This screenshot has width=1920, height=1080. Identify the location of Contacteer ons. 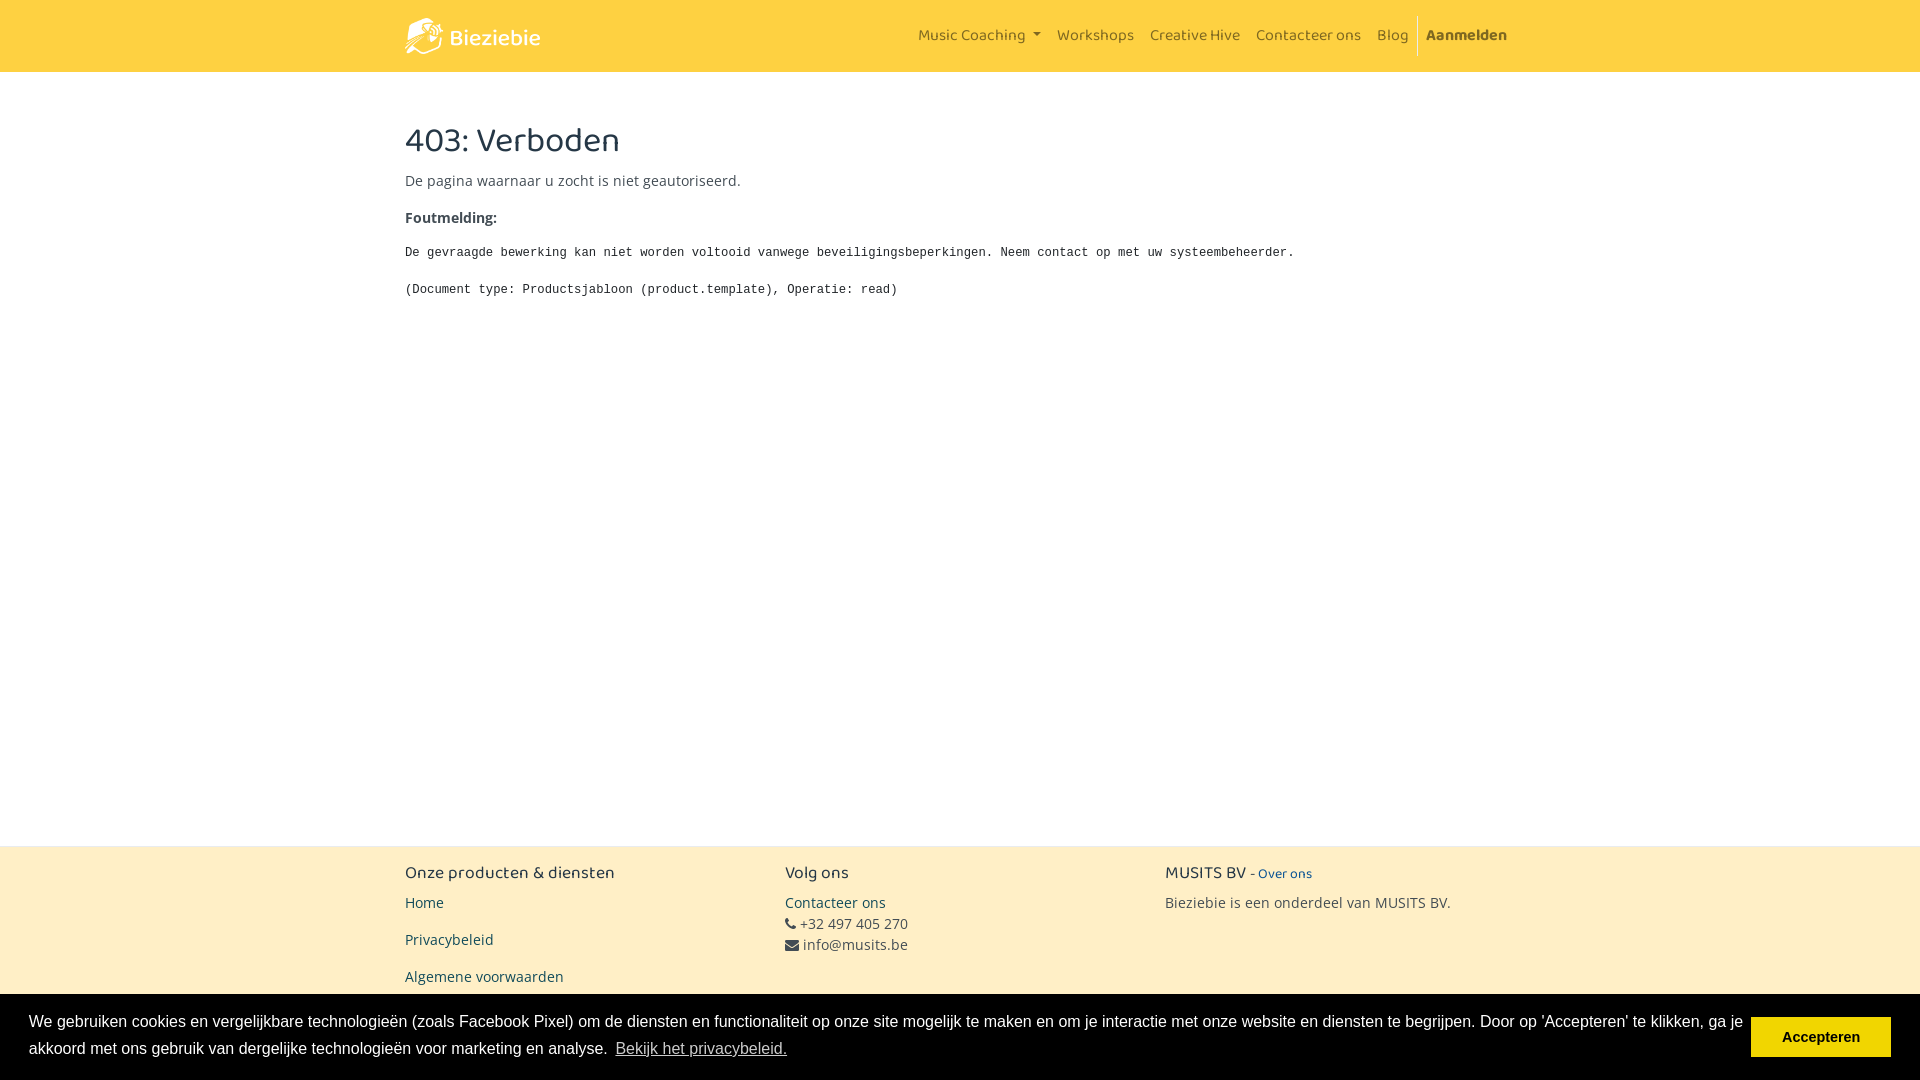
(1308, 36).